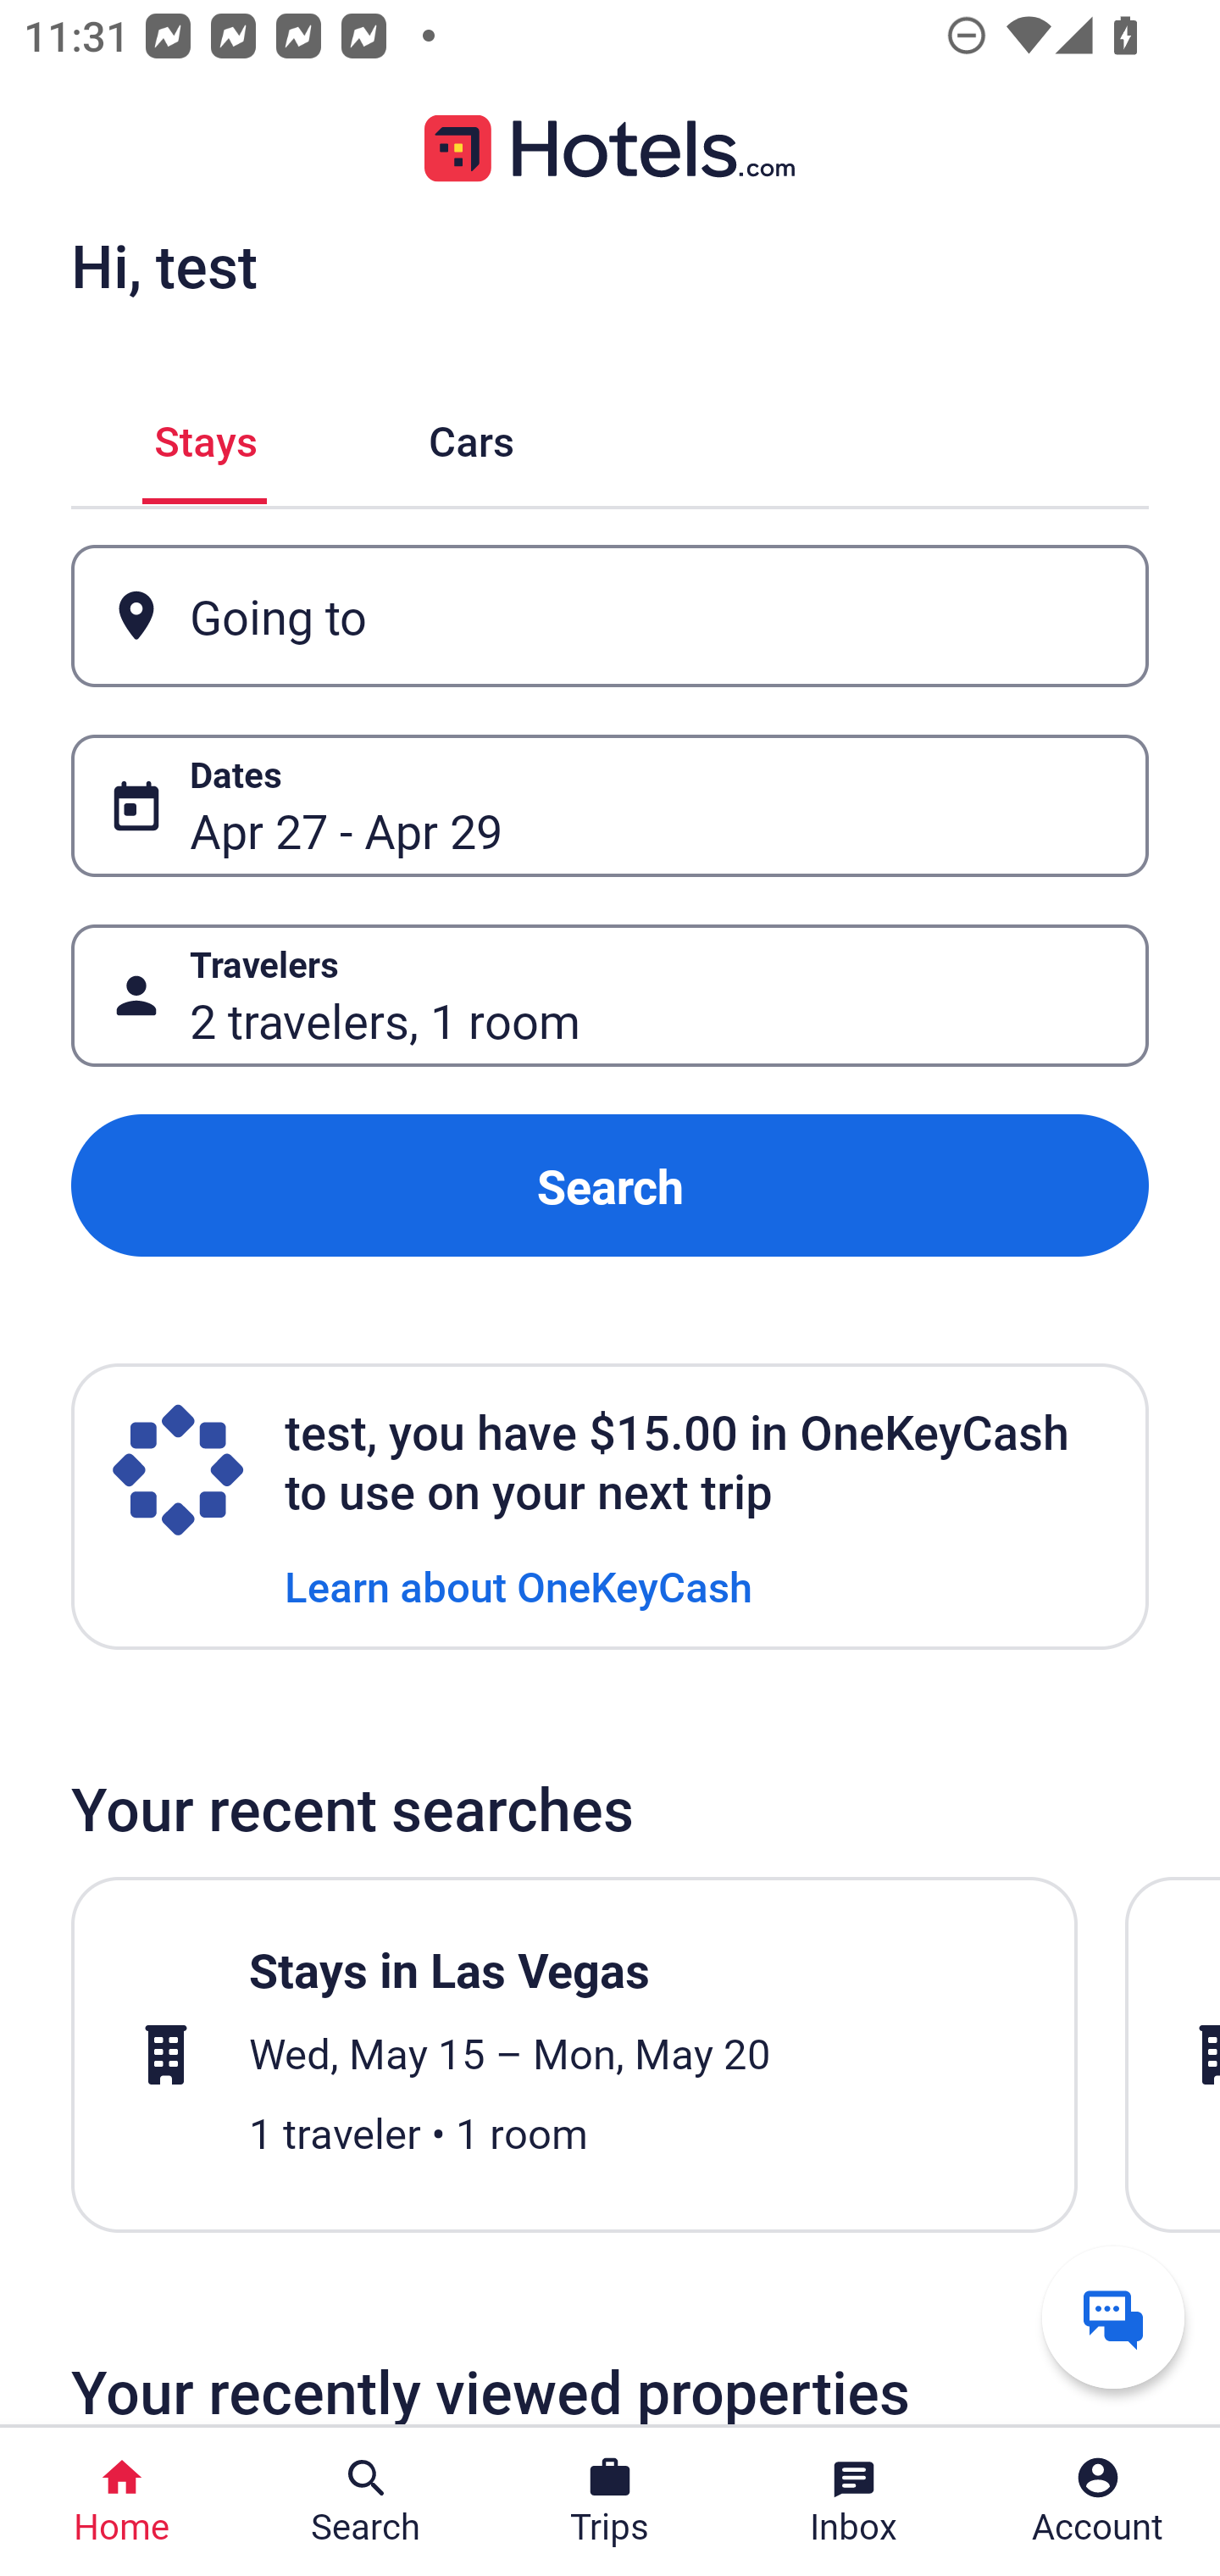 This screenshot has height=2576, width=1220. What do you see at coordinates (1098, 2501) in the screenshot?
I see `Account Profile. Button` at bounding box center [1098, 2501].